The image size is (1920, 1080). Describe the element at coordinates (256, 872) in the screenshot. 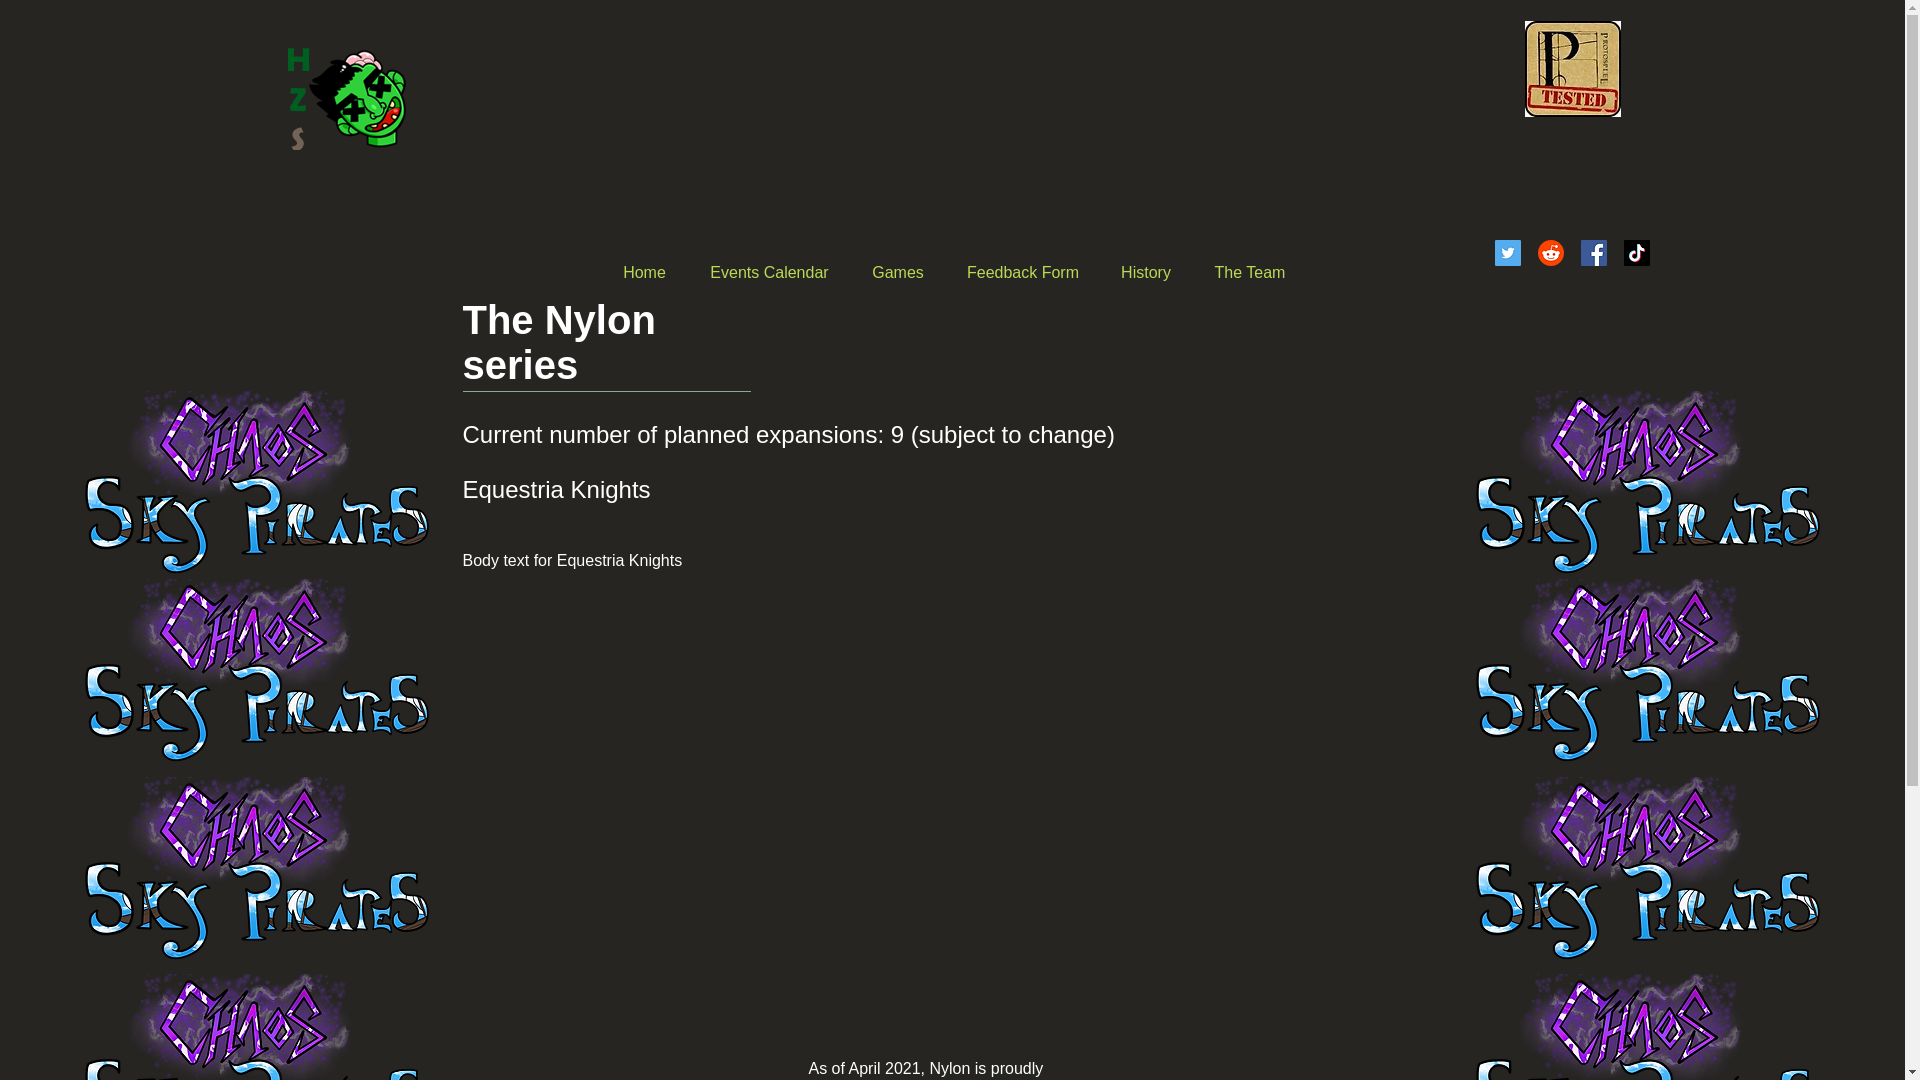

I see `Chaos-Sky-Pirates.png` at that location.